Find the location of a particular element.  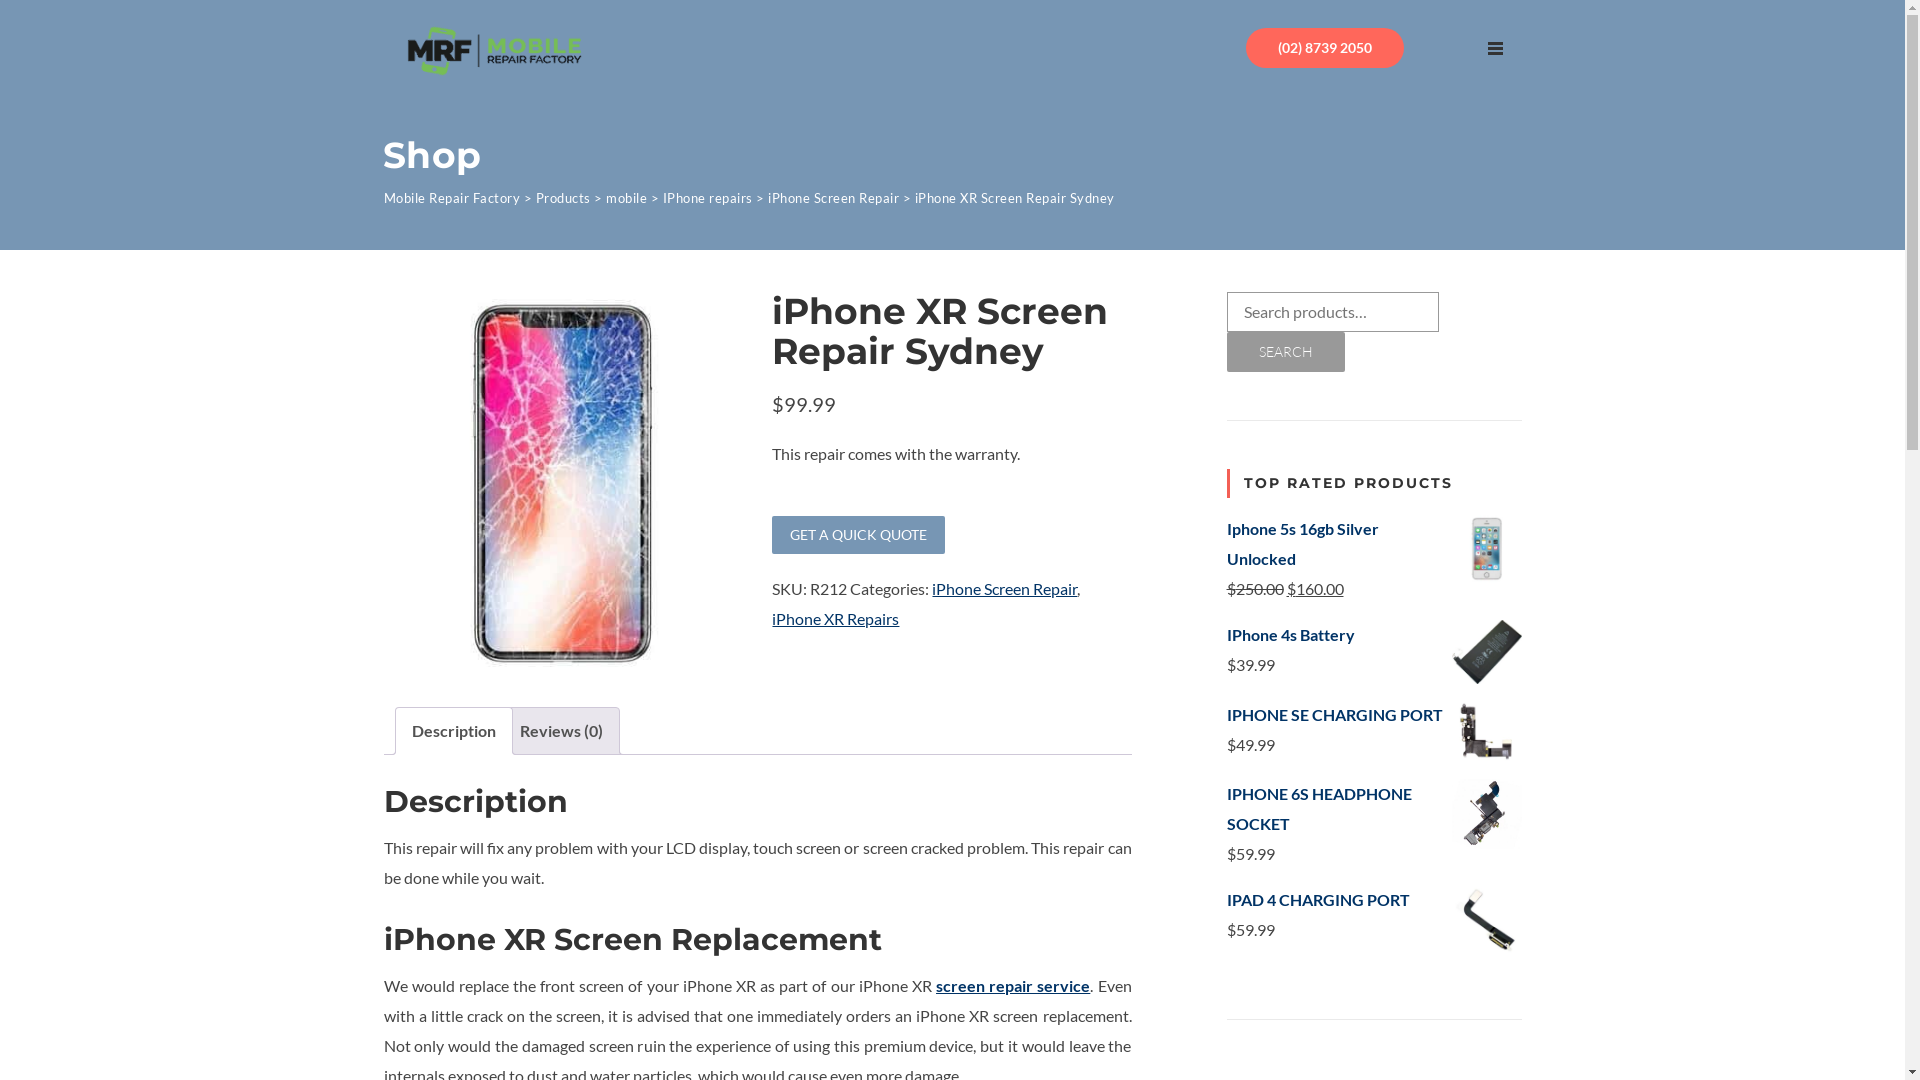

IPAD 4 CHARGING PORT is located at coordinates (1374, 900).